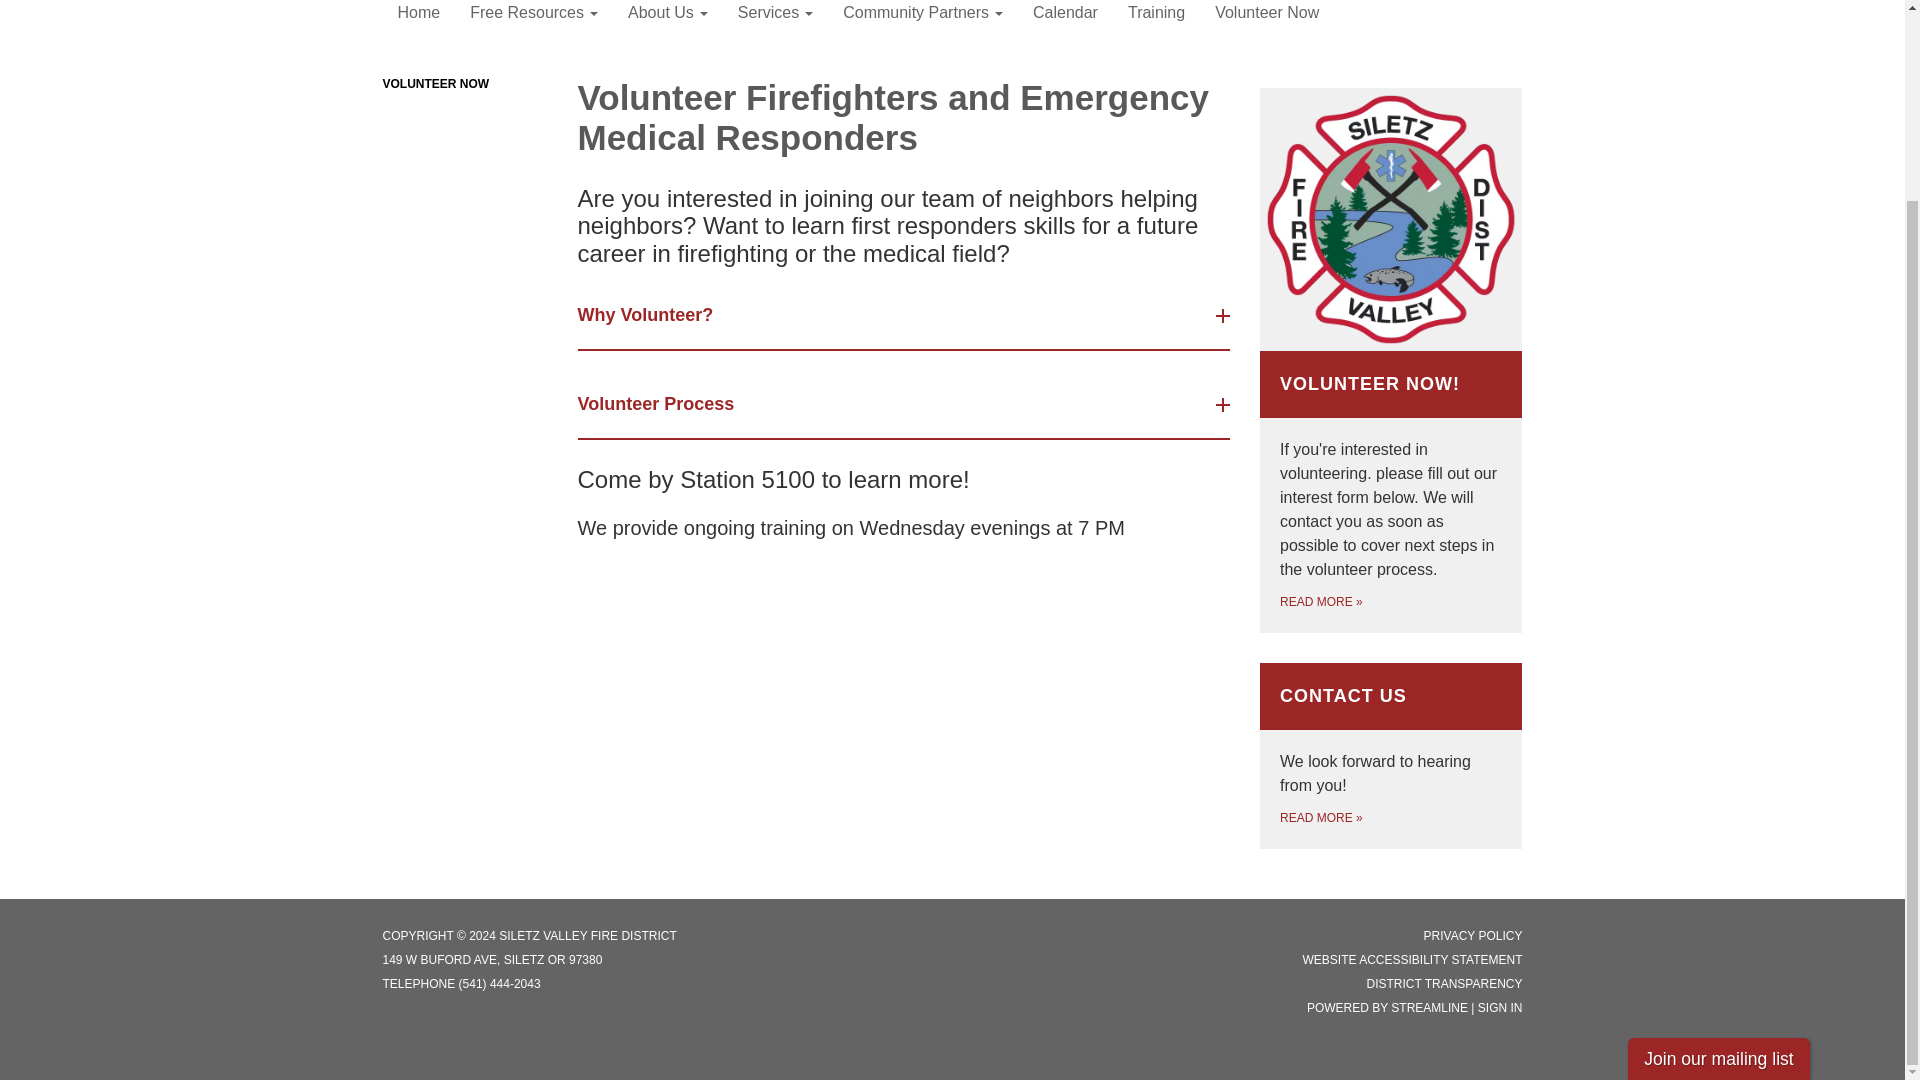 This screenshot has height=1080, width=1920. I want to click on Streamline: Technology for Special Districts, so click(1429, 1007).